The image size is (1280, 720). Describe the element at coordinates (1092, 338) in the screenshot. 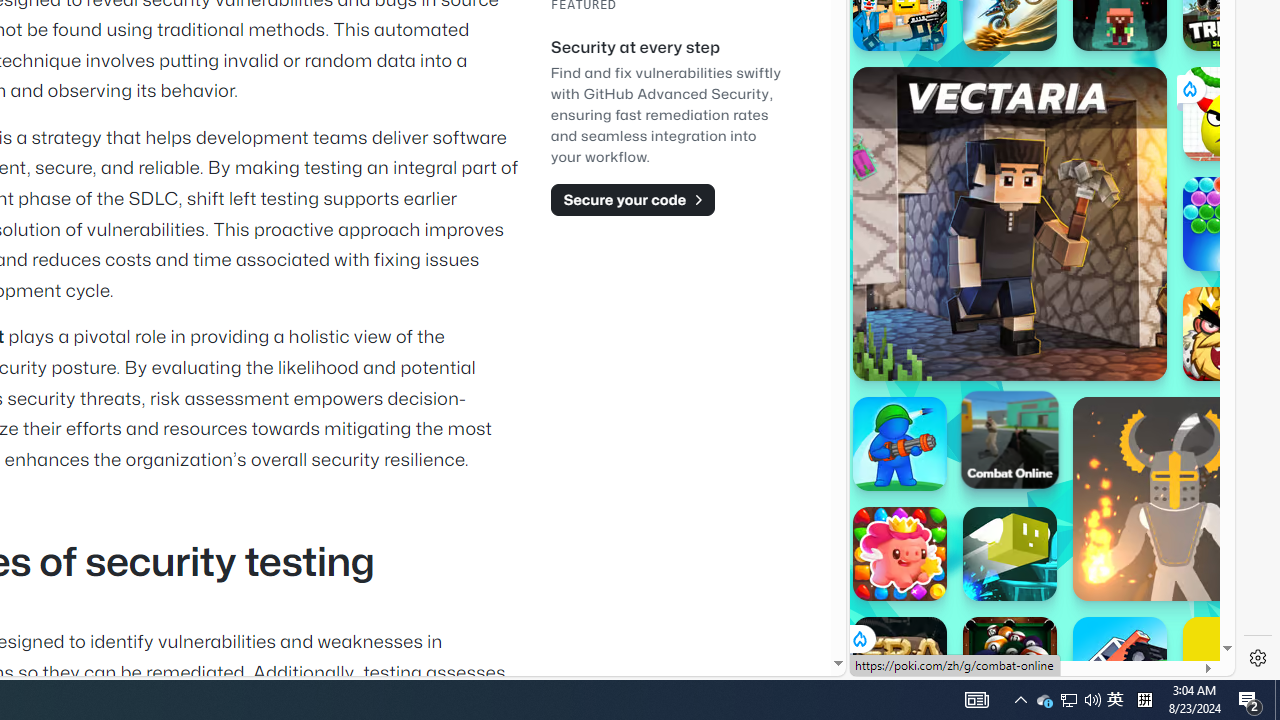

I see `poki.com` at that location.